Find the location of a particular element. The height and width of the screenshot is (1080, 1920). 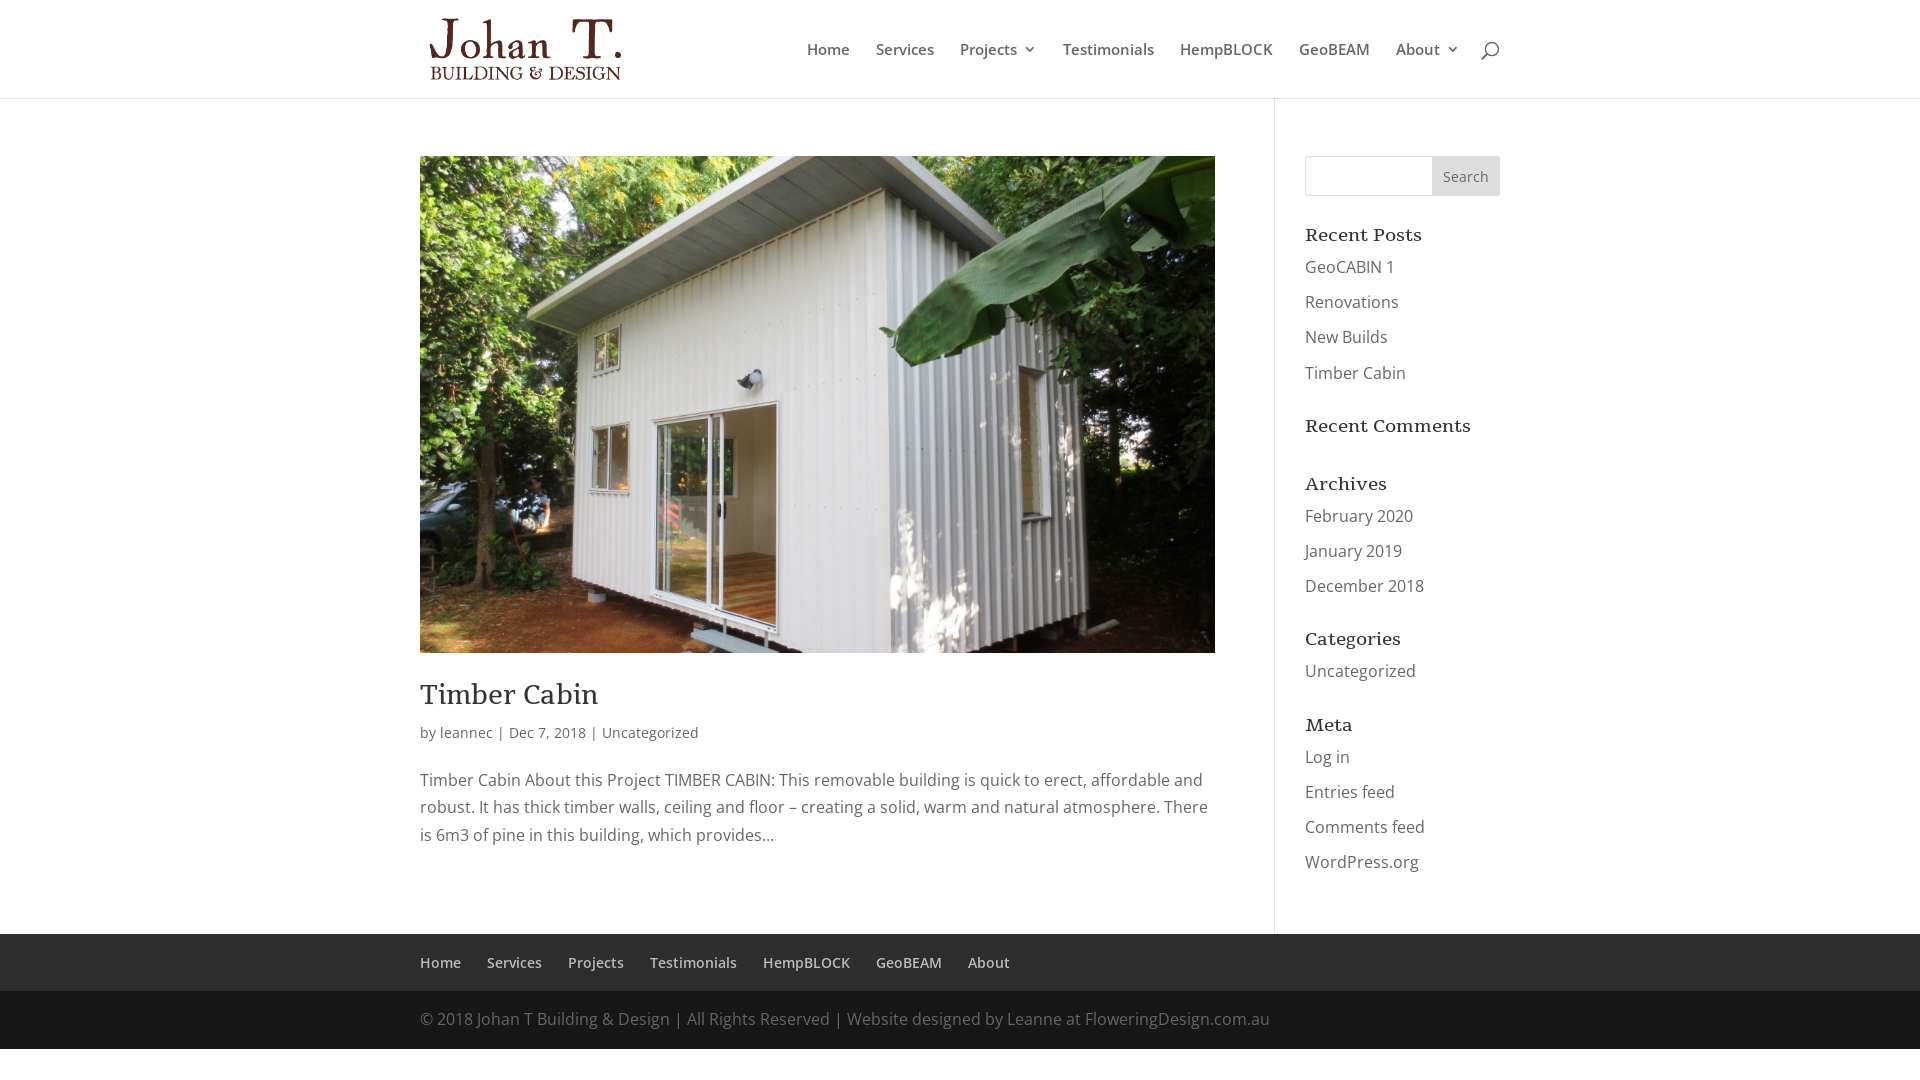

Log in is located at coordinates (1328, 757).